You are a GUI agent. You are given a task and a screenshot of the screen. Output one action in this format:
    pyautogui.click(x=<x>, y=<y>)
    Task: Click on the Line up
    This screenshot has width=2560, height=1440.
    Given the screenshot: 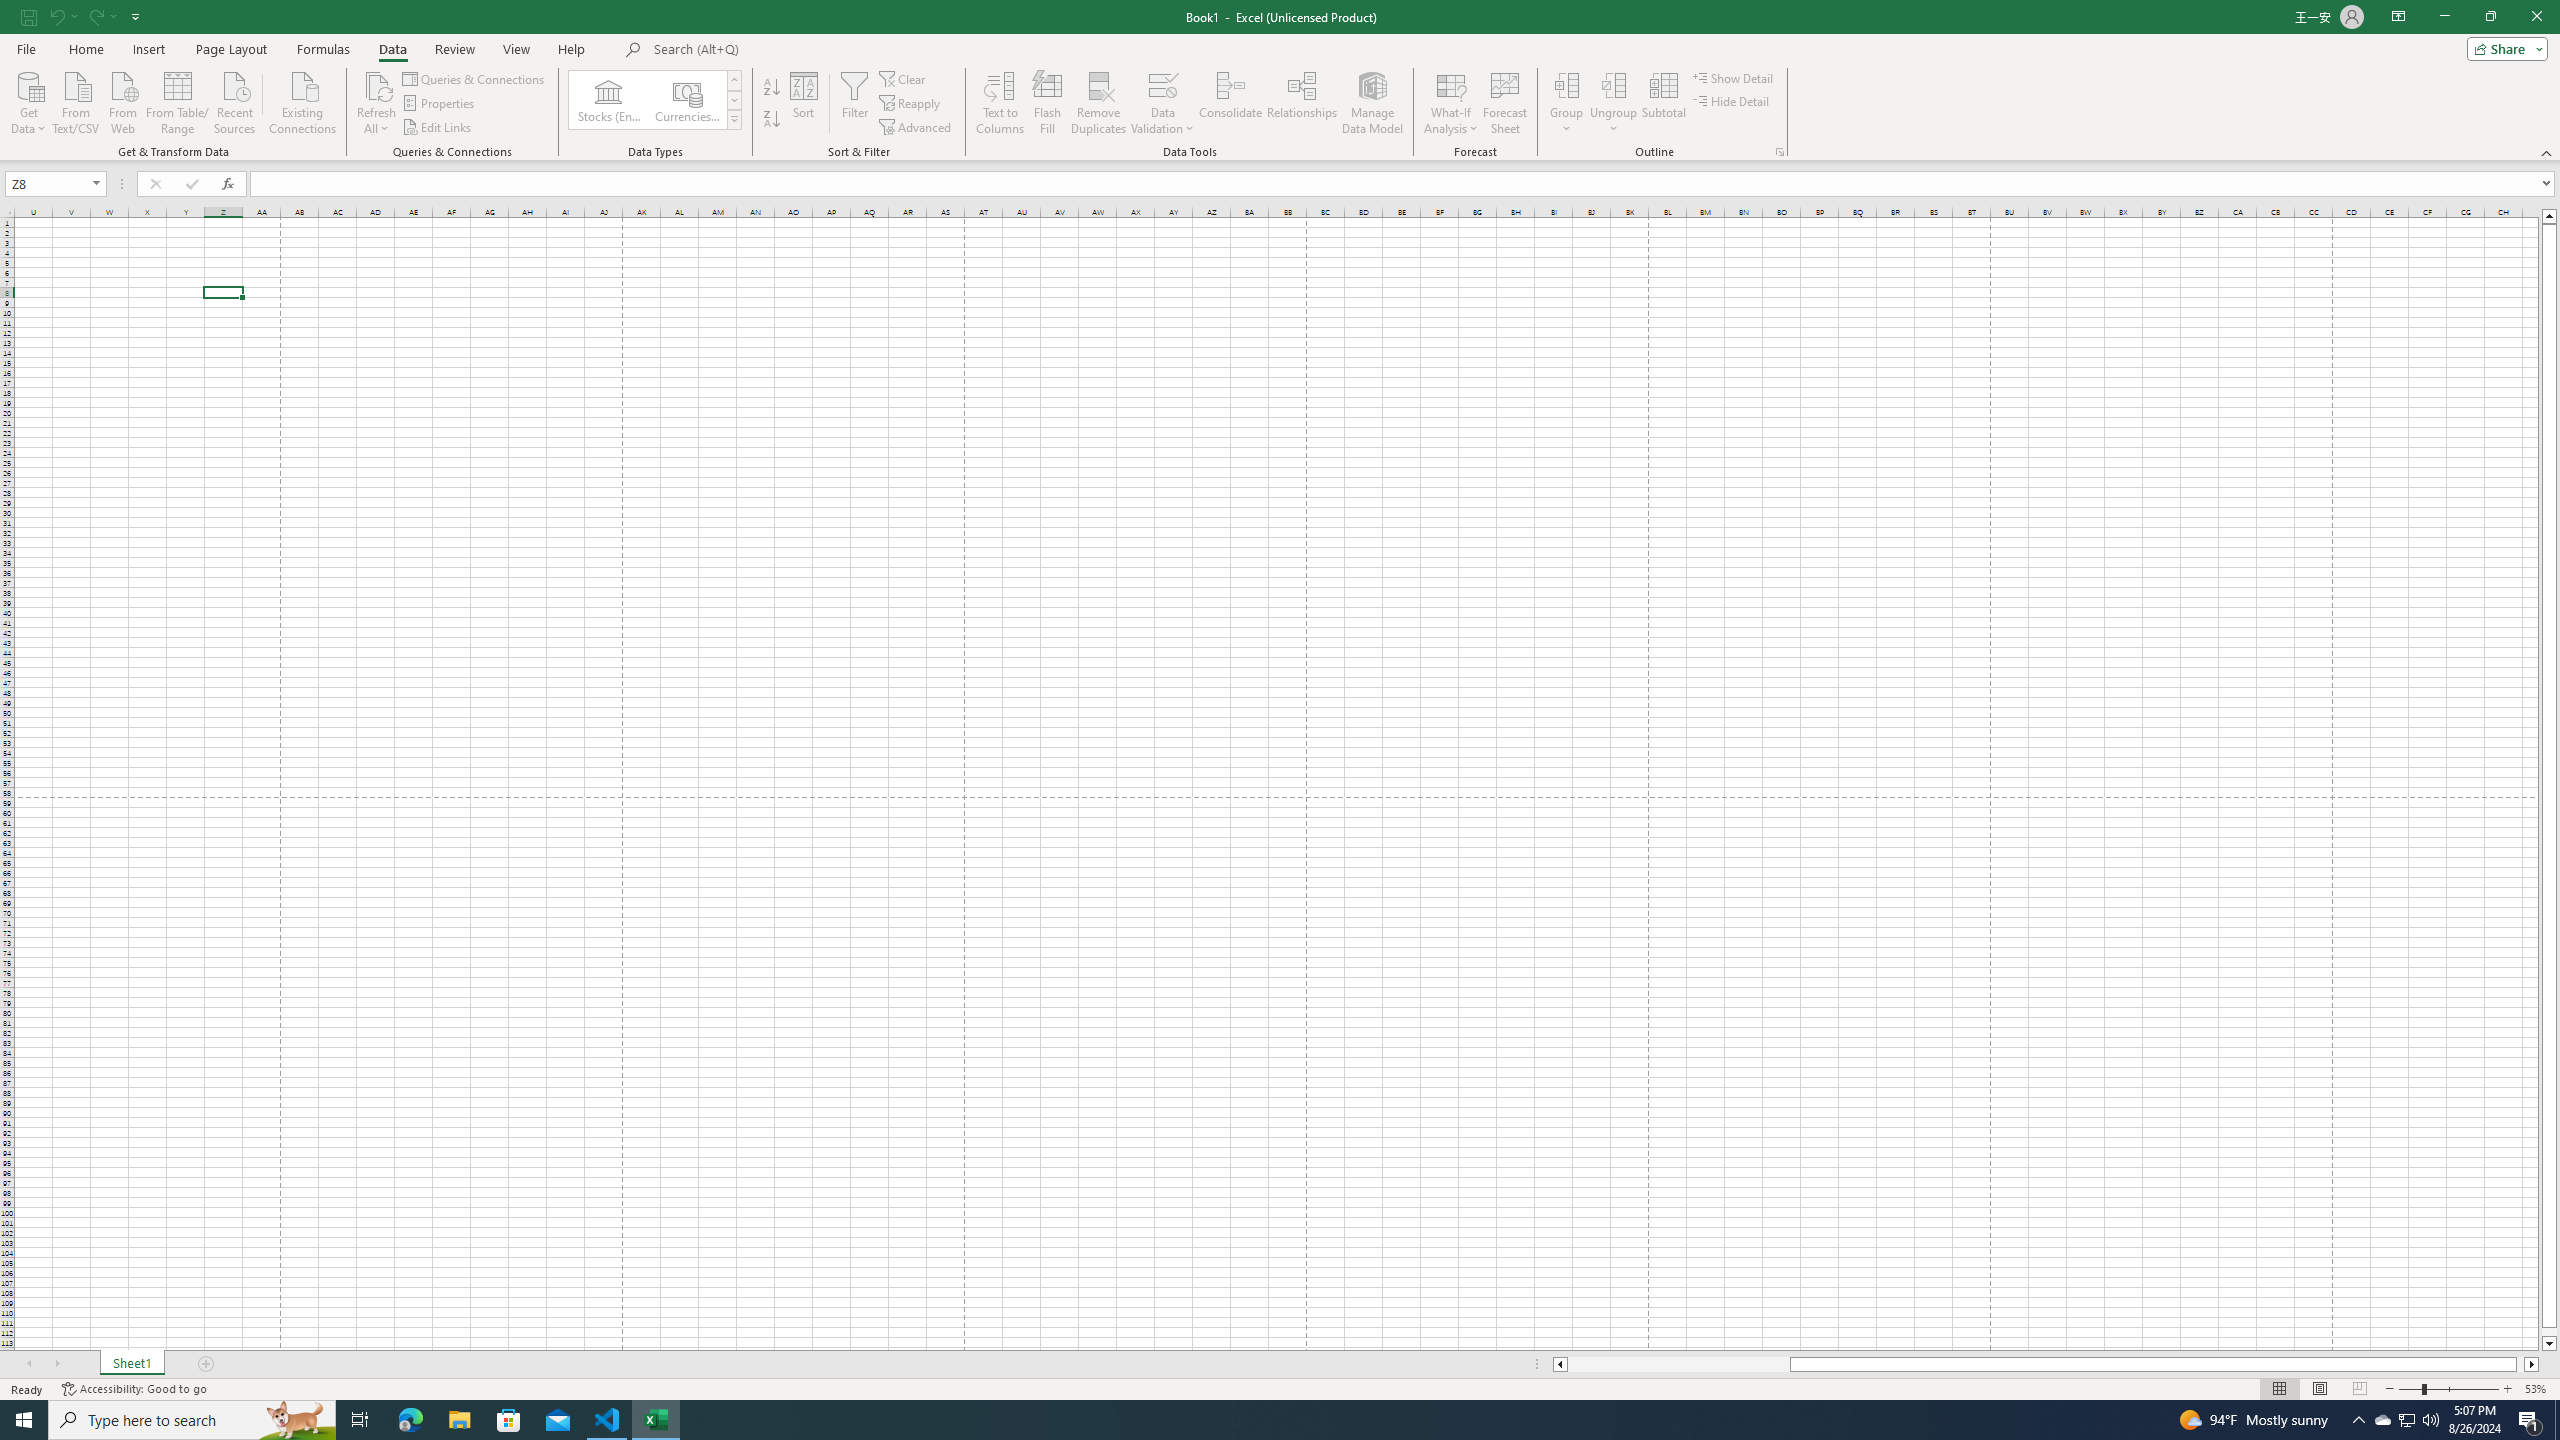 What is the action you would take?
    pyautogui.click(x=2550, y=216)
    